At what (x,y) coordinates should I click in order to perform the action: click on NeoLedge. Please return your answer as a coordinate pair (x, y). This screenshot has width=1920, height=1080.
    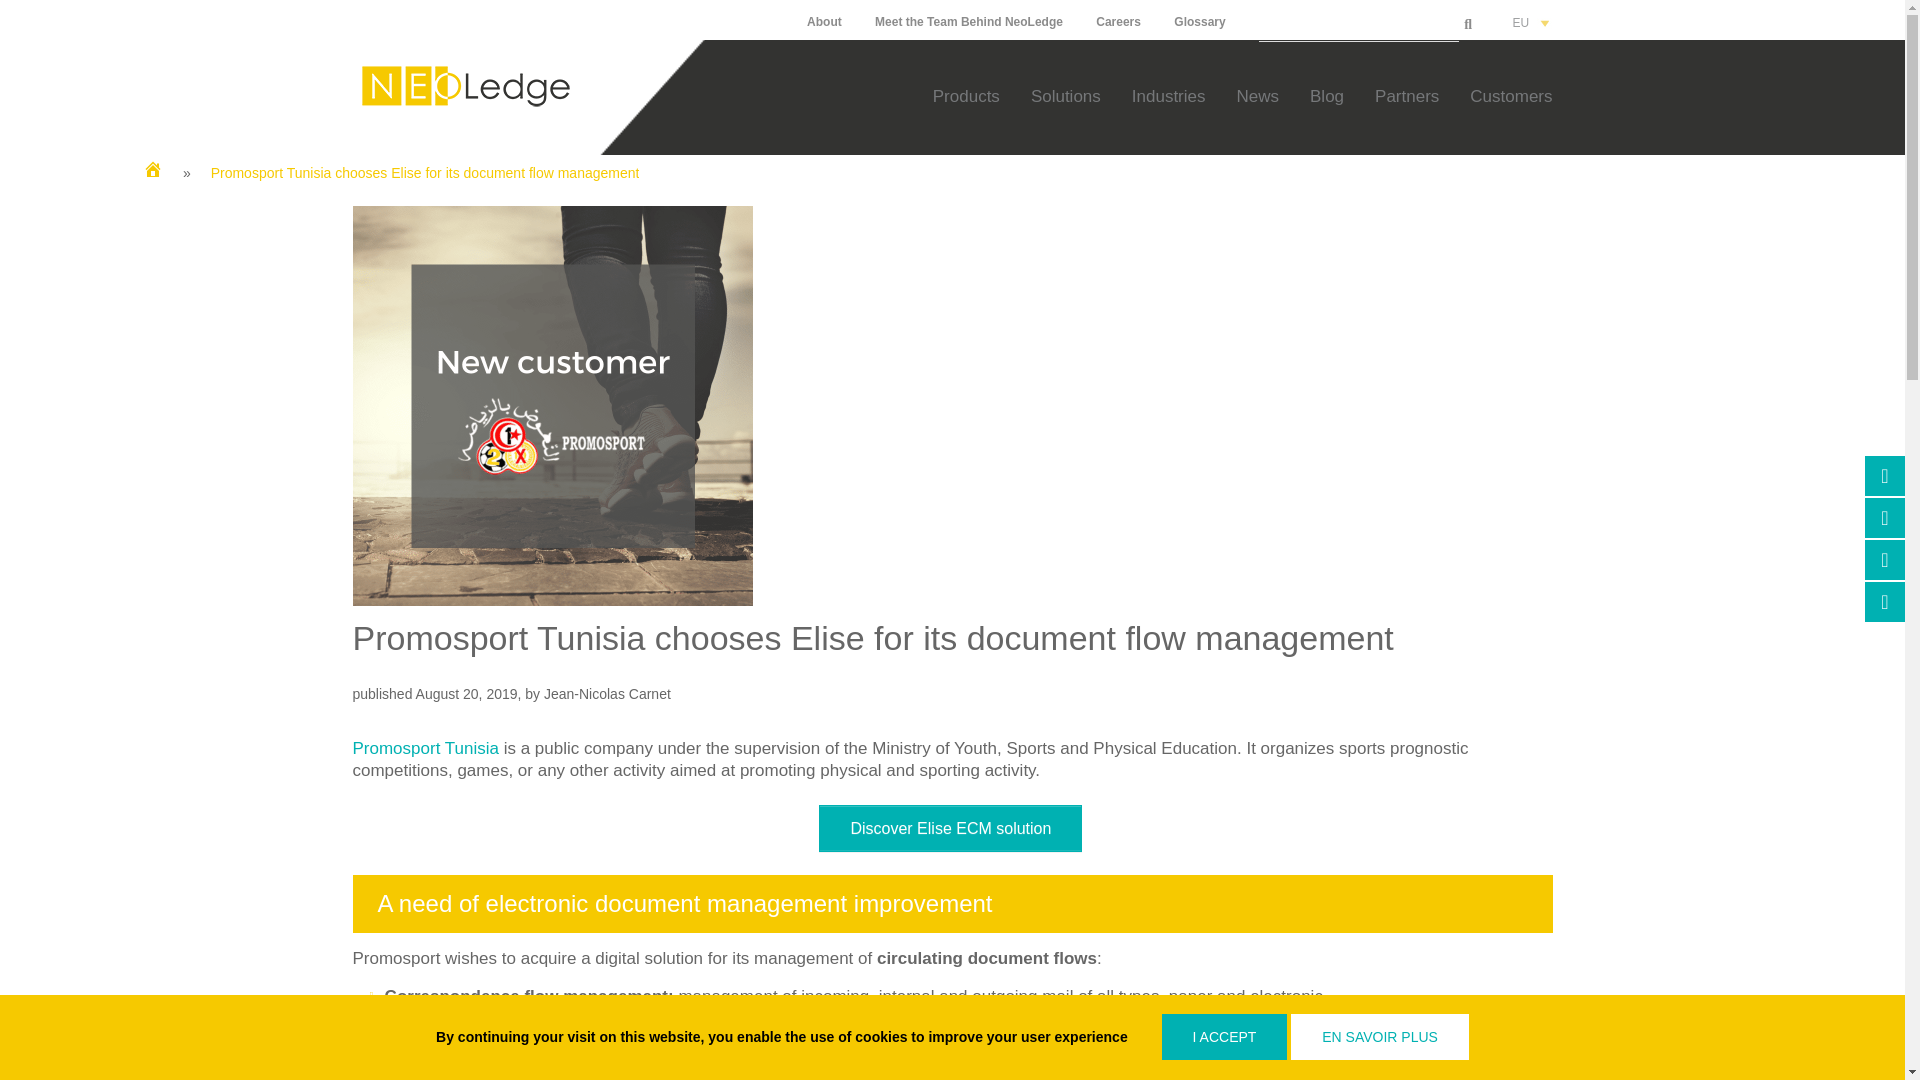
    Looking at the image, I should click on (464, 86).